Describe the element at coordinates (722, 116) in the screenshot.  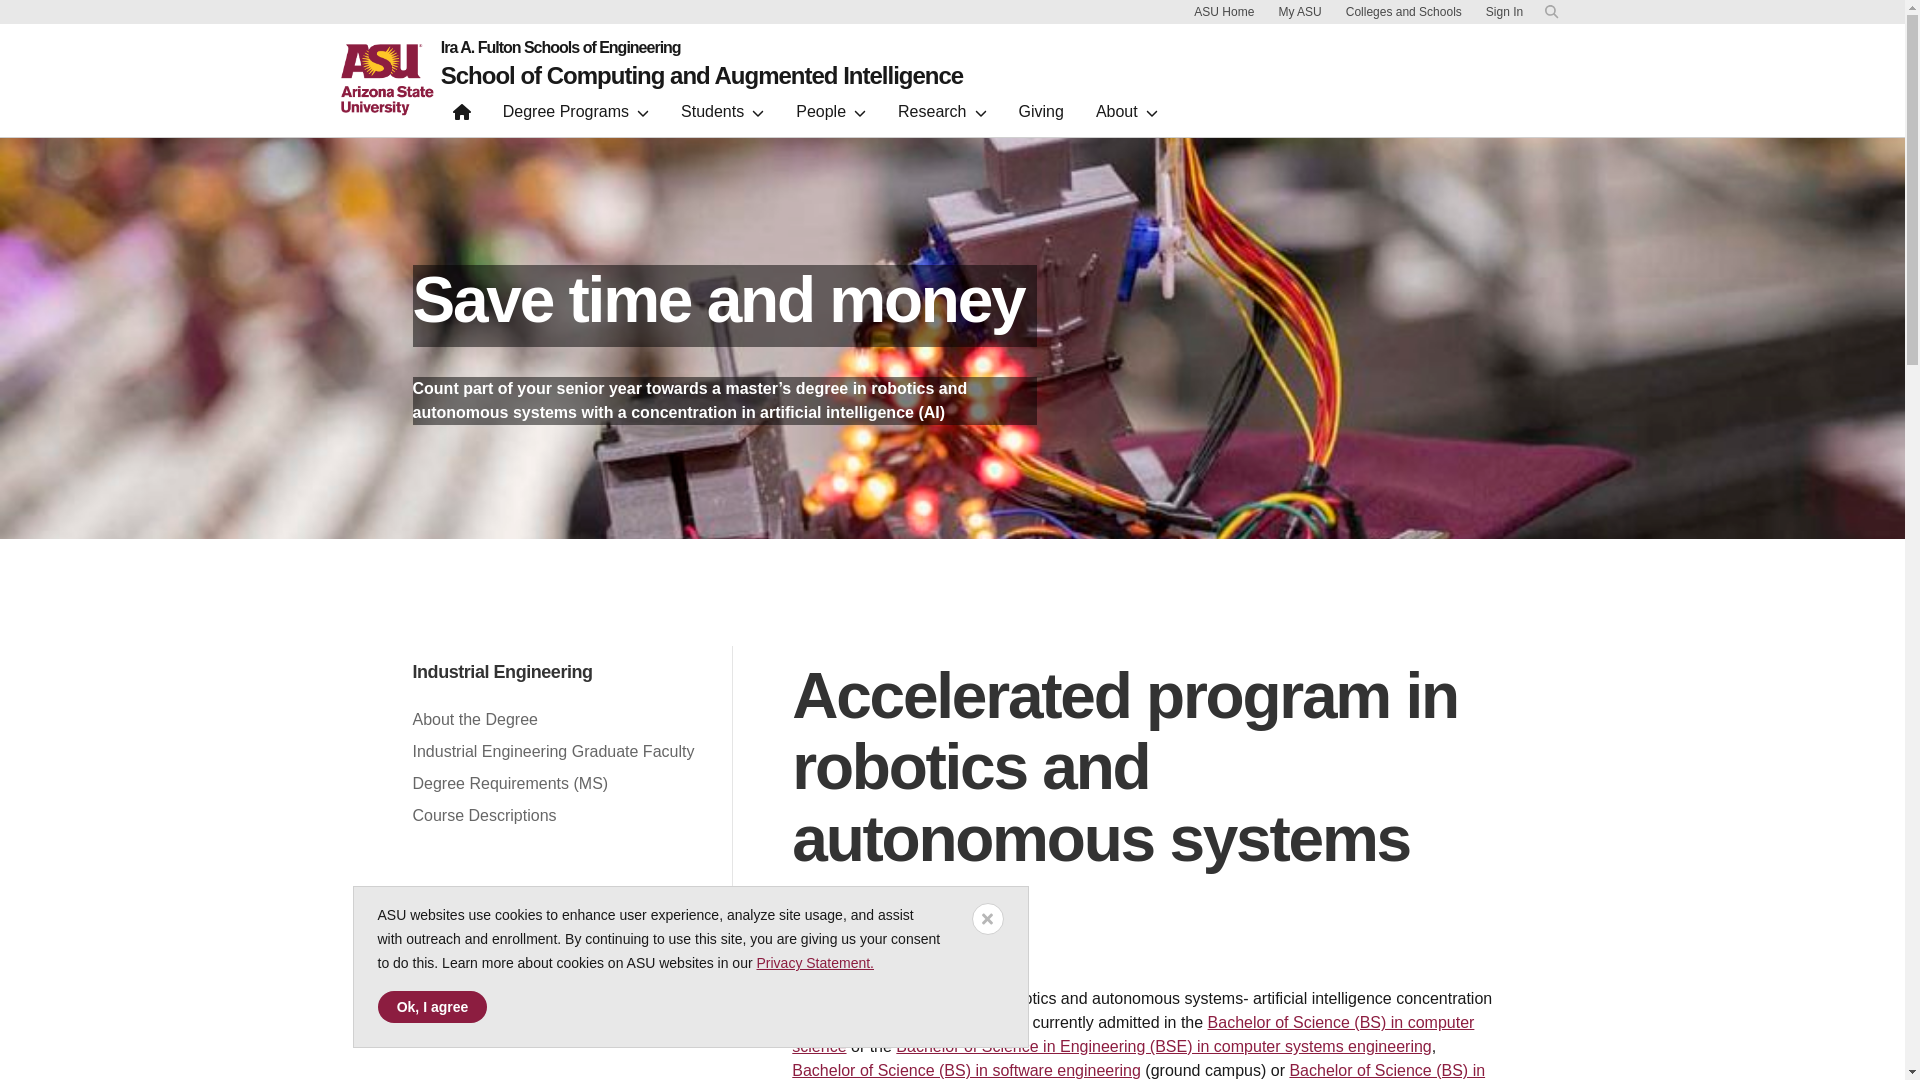
I see `Students` at that location.